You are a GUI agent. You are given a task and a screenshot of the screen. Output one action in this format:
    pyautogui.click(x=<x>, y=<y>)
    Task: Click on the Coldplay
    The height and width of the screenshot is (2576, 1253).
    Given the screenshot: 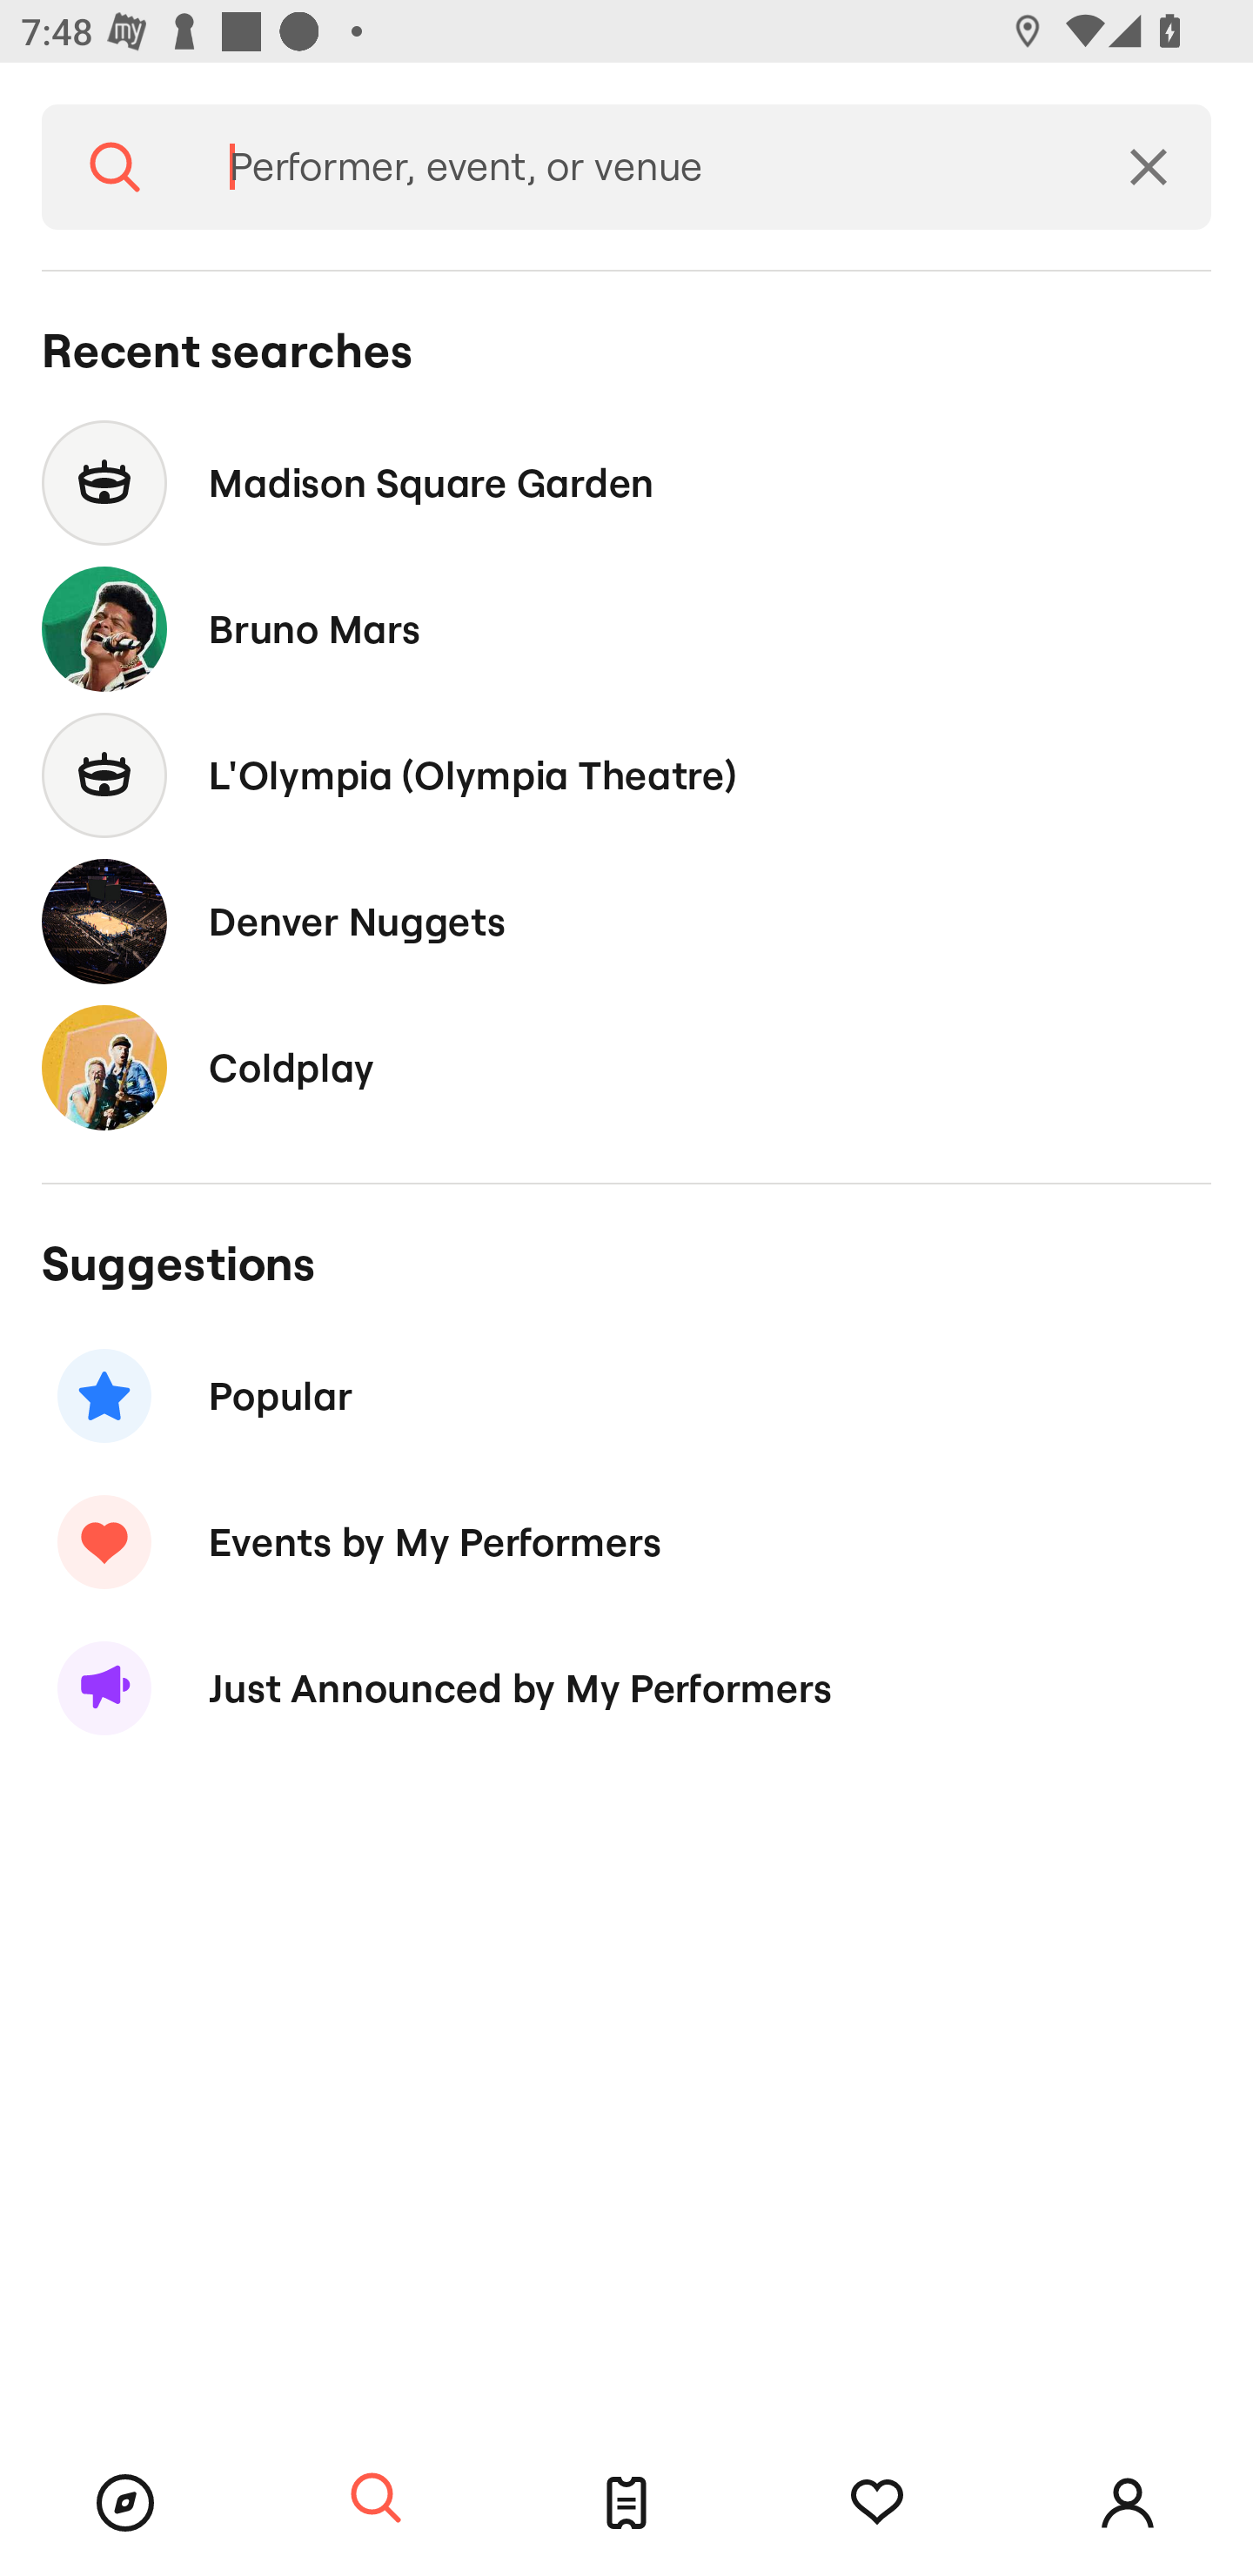 What is the action you would take?
    pyautogui.click(x=626, y=1067)
    